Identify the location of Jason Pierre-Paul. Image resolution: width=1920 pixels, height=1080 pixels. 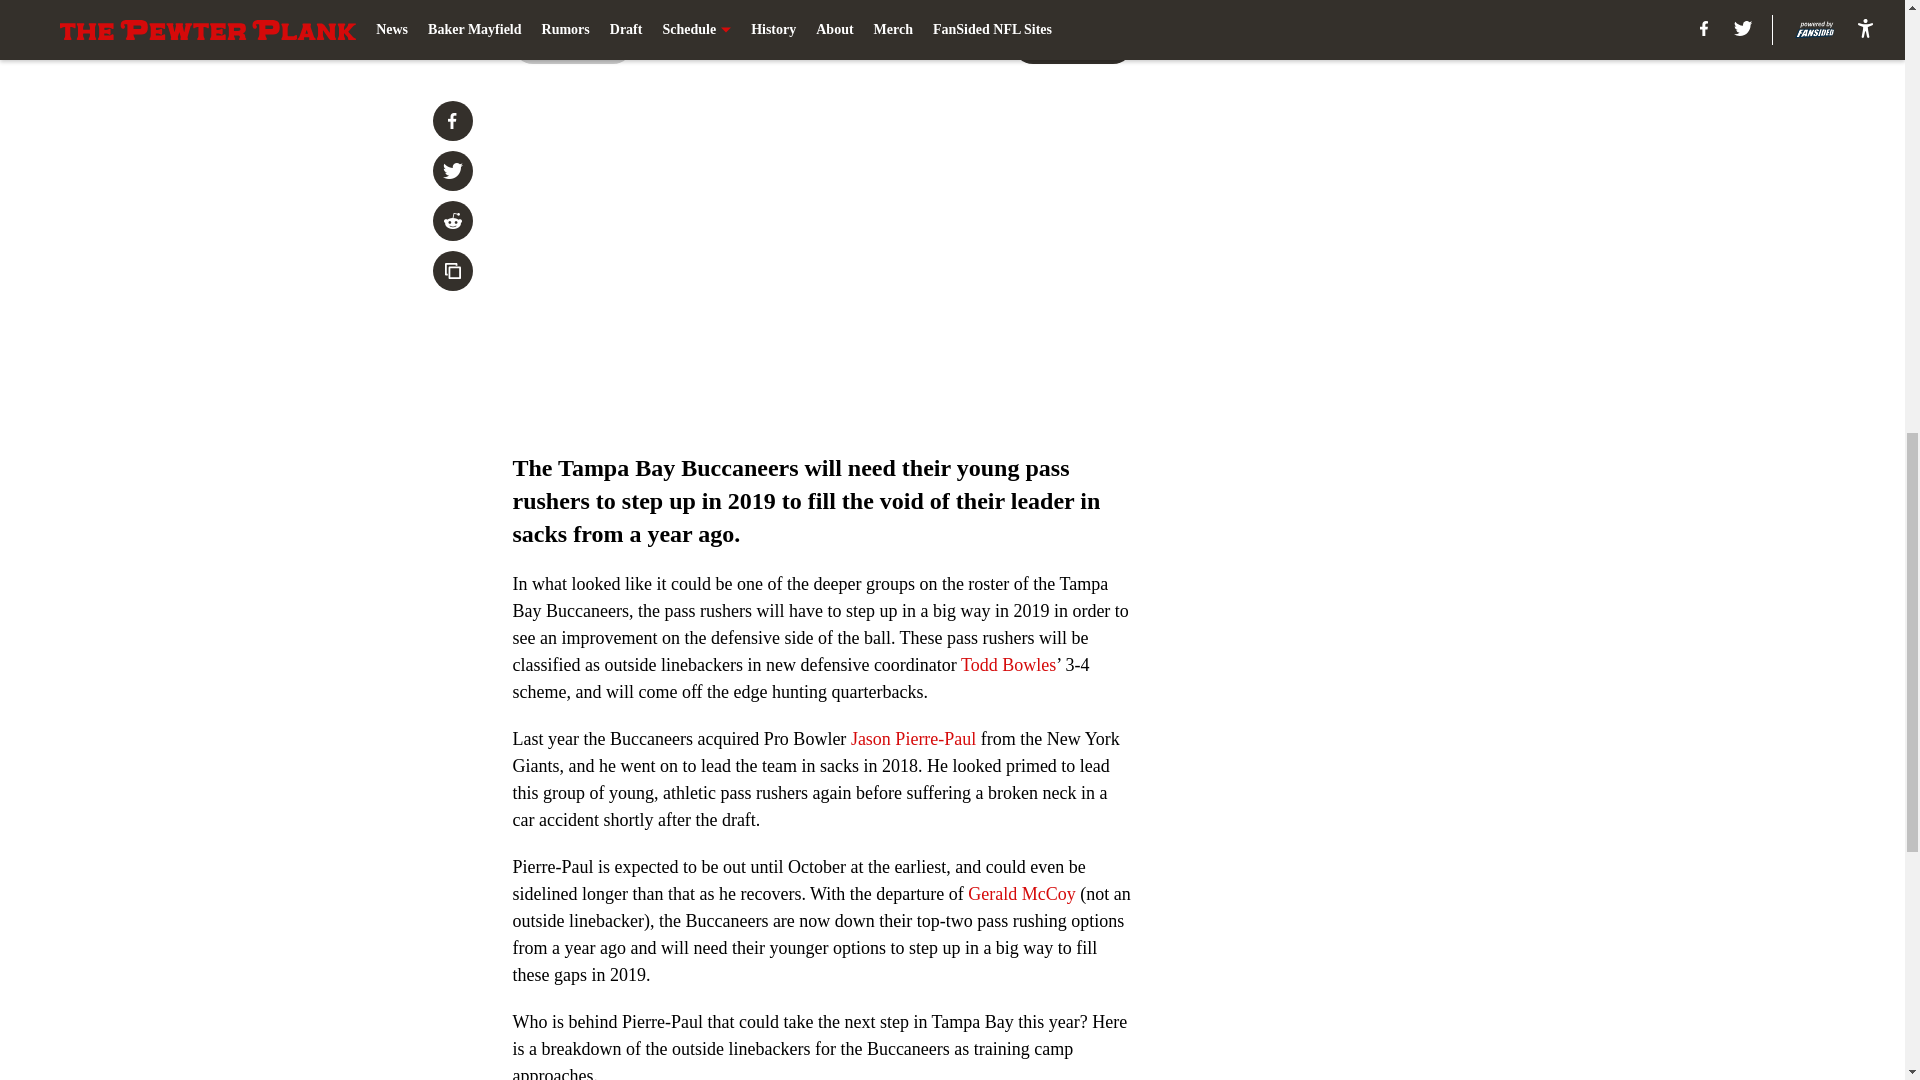
(912, 739).